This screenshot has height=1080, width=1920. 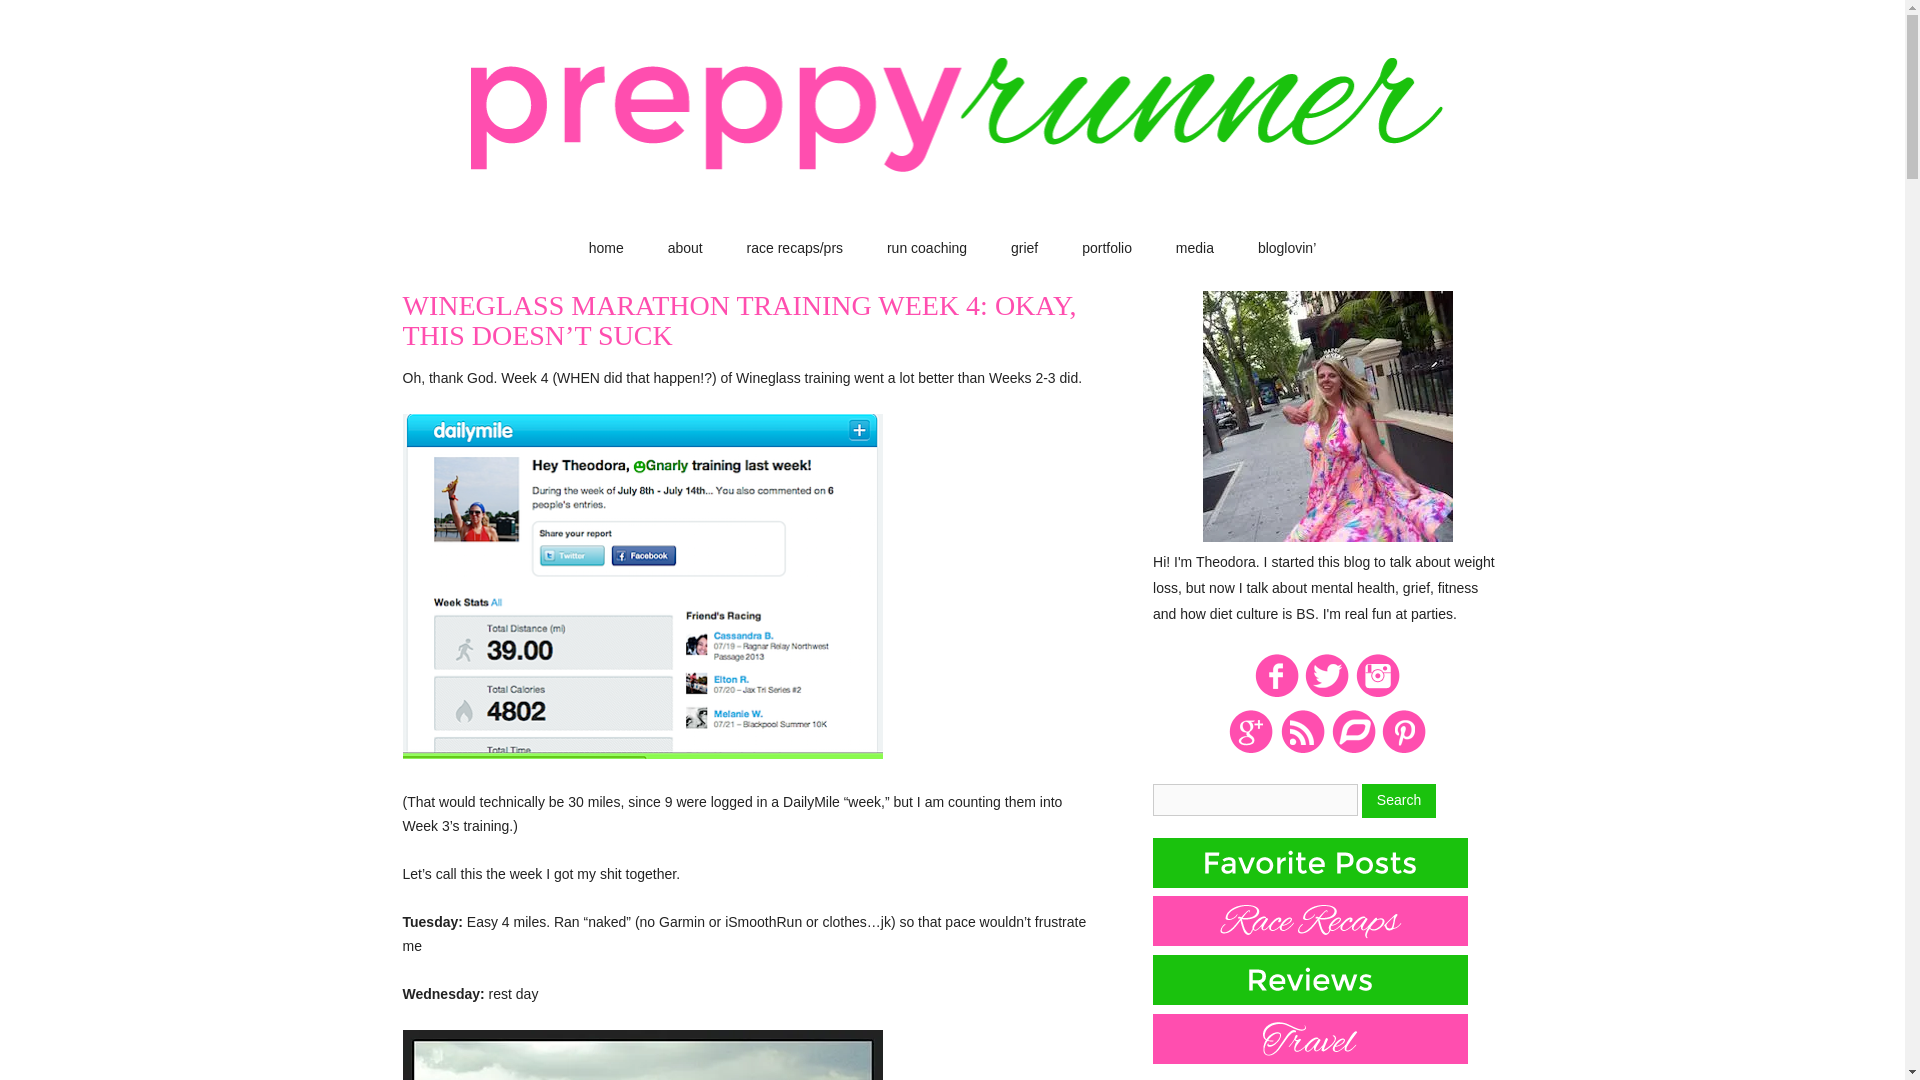 I want to click on Skip to content, so click(x=997, y=245).